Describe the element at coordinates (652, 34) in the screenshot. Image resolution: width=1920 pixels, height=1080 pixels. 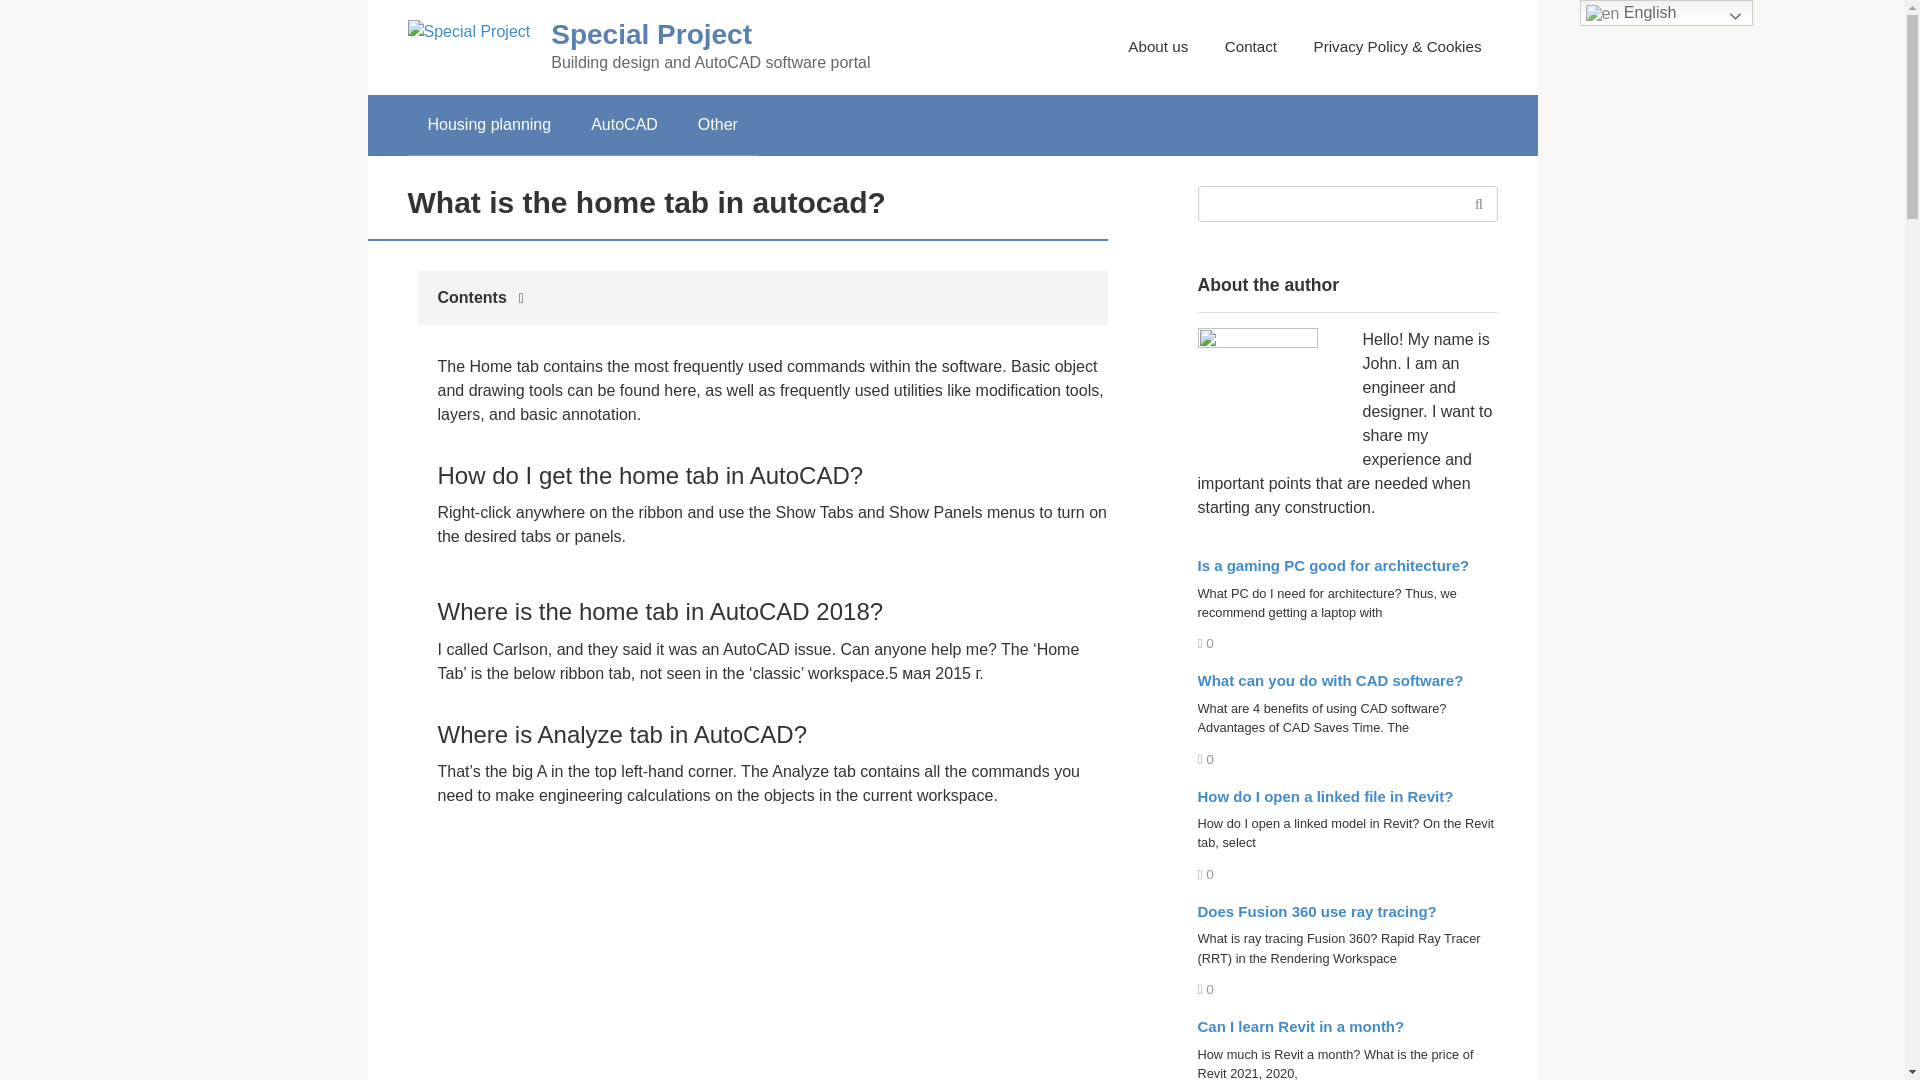
I see `Special Project` at that location.